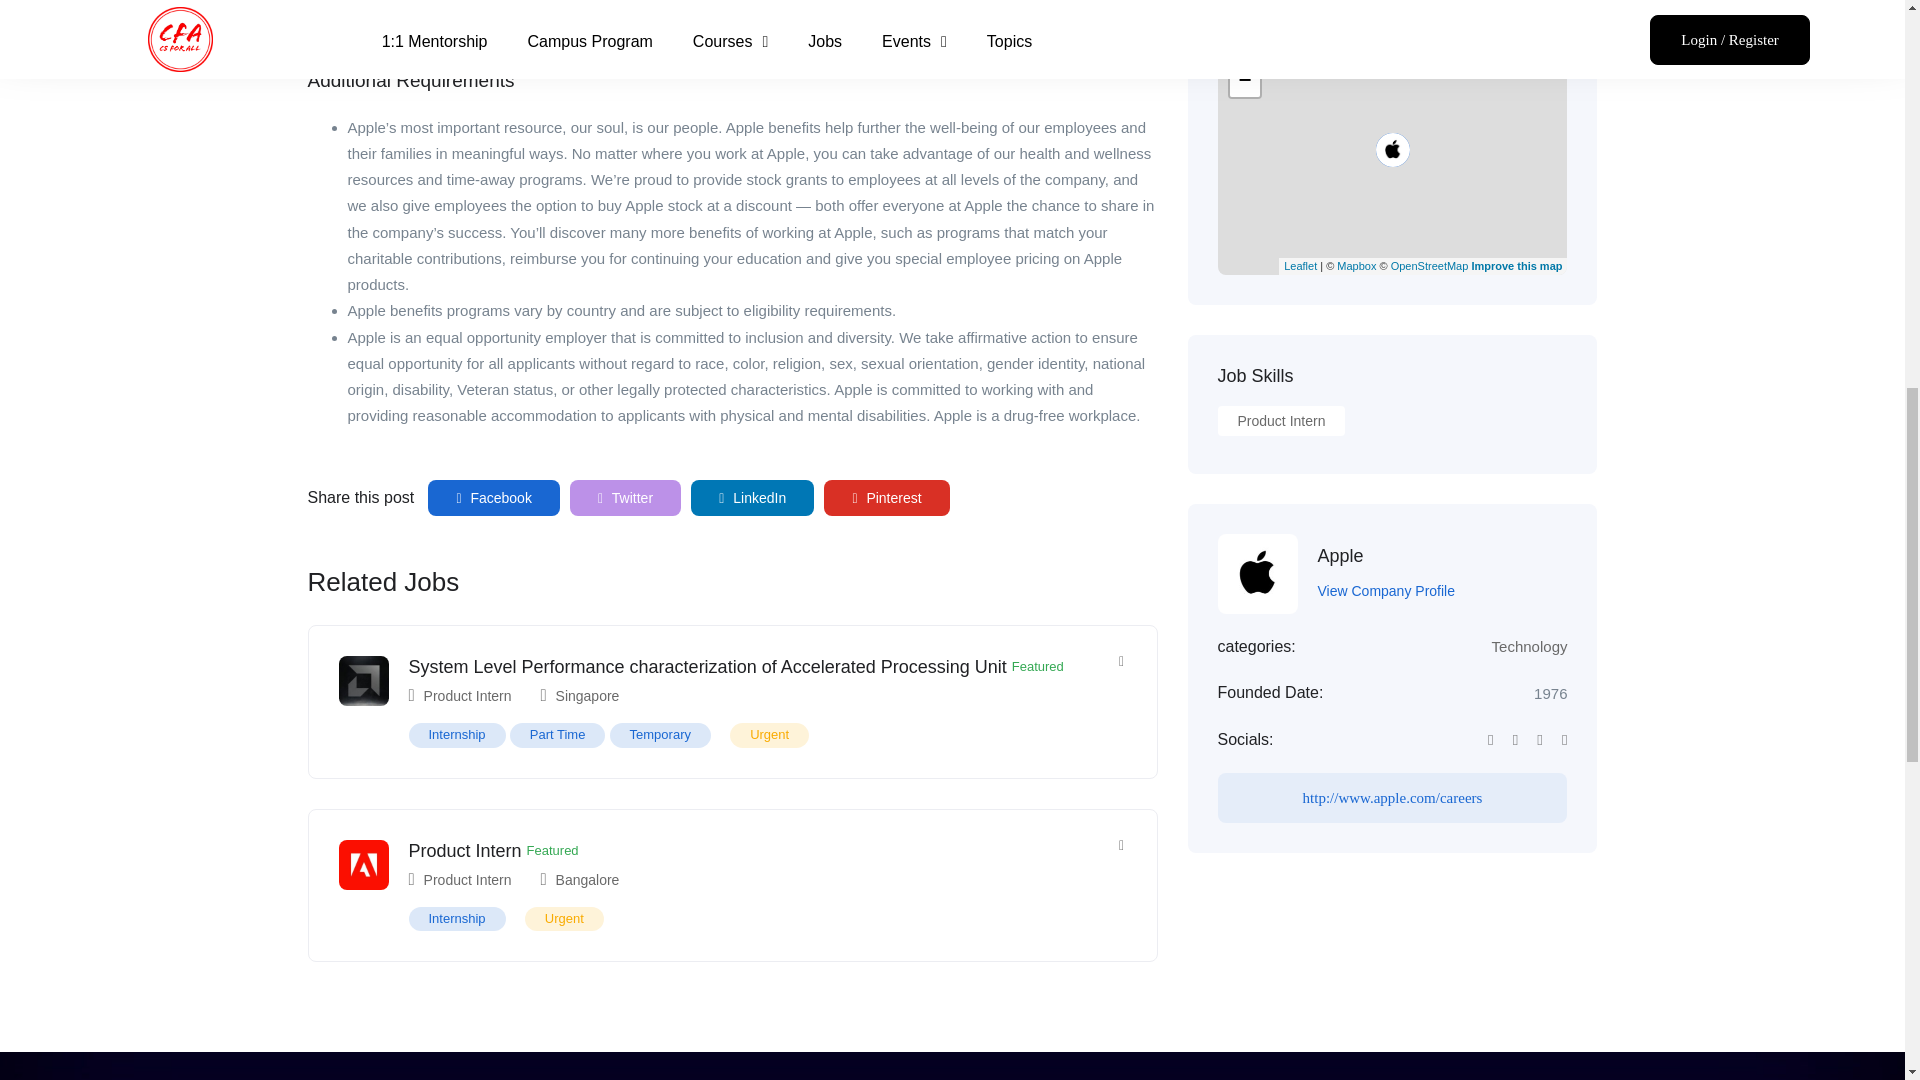 This screenshot has width=1920, height=1080. What do you see at coordinates (1244, 82) in the screenshot?
I see `Zoom out` at bounding box center [1244, 82].